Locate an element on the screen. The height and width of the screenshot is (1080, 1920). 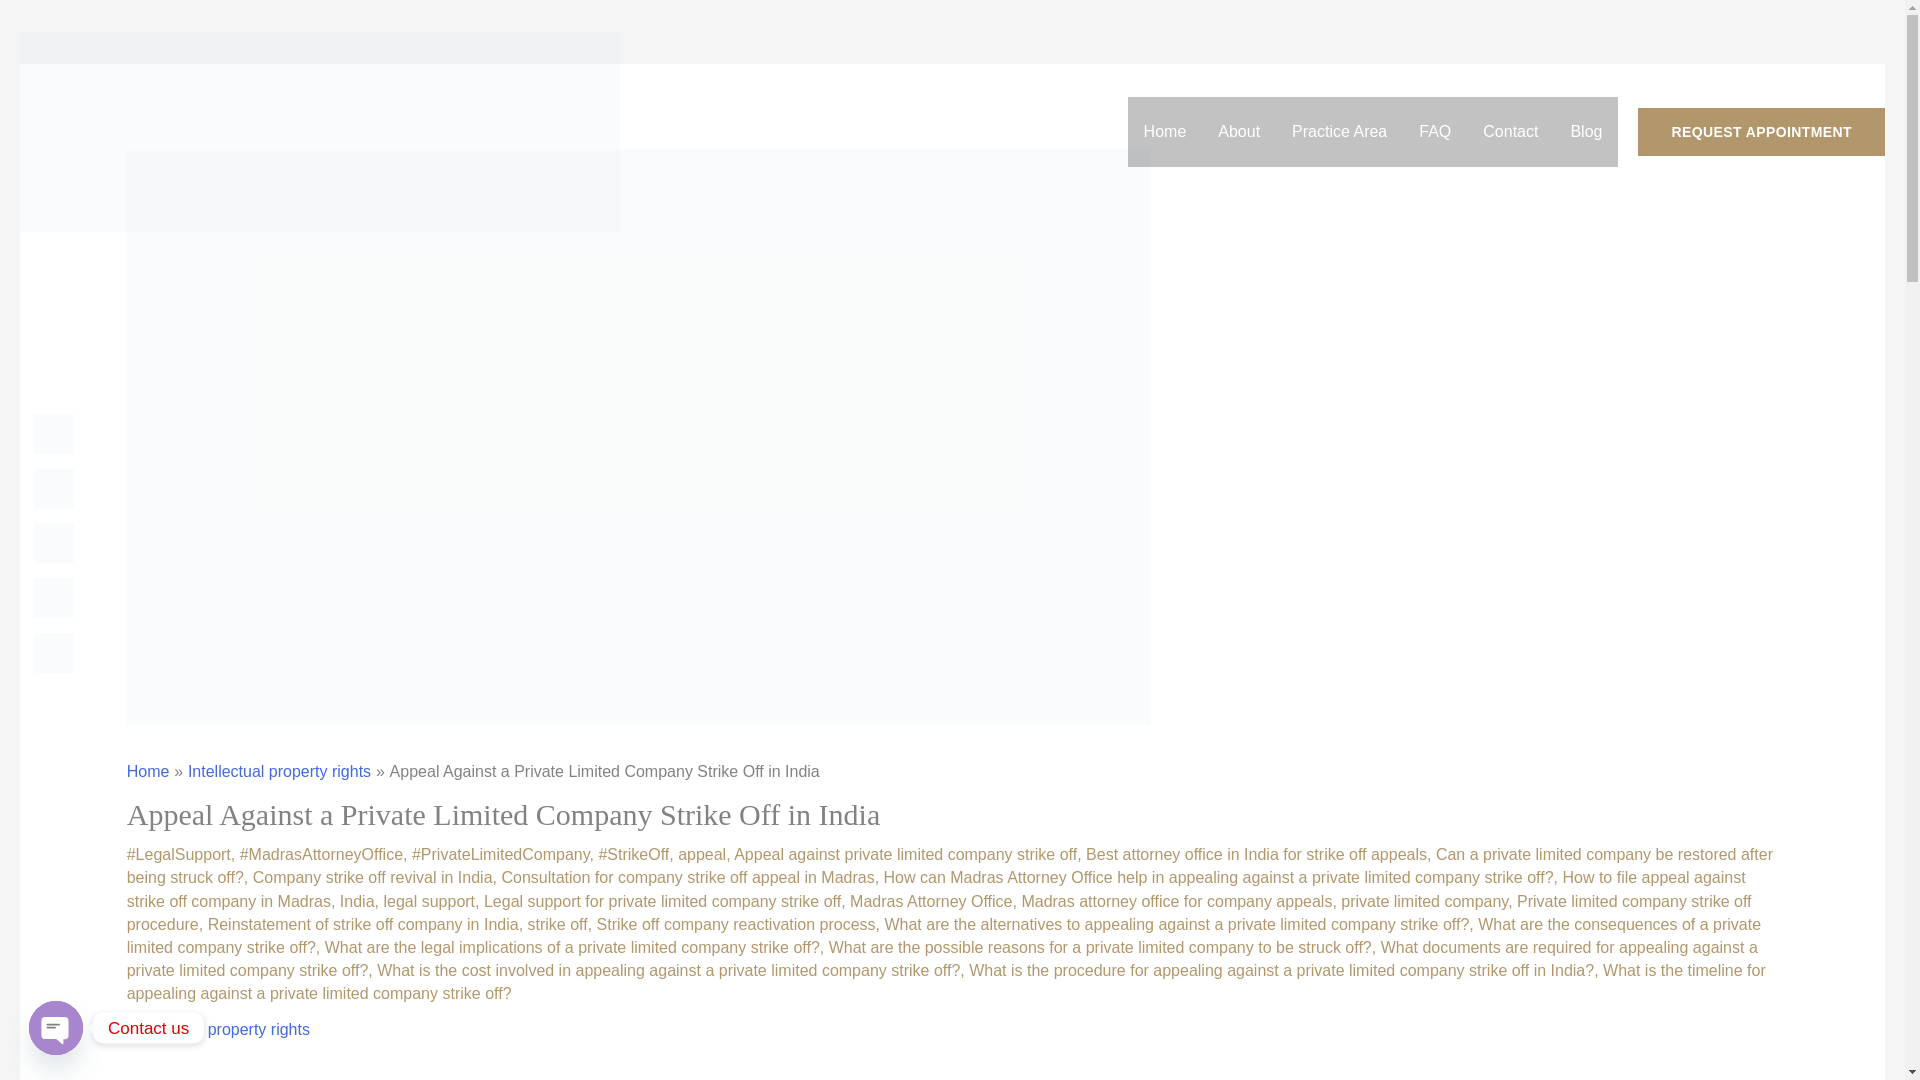
About is located at coordinates (1238, 132).